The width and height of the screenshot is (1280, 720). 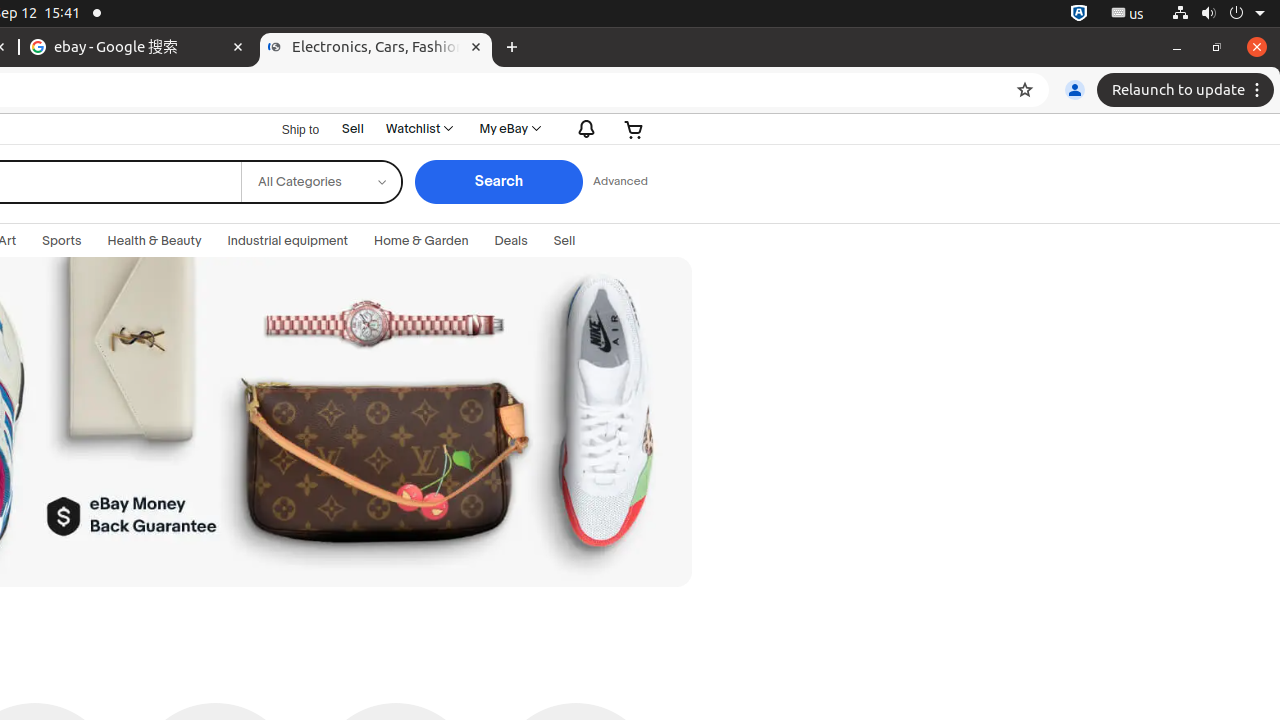 What do you see at coordinates (1025, 90) in the screenshot?
I see `Bookmark this tab` at bounding box center [1025, 90].